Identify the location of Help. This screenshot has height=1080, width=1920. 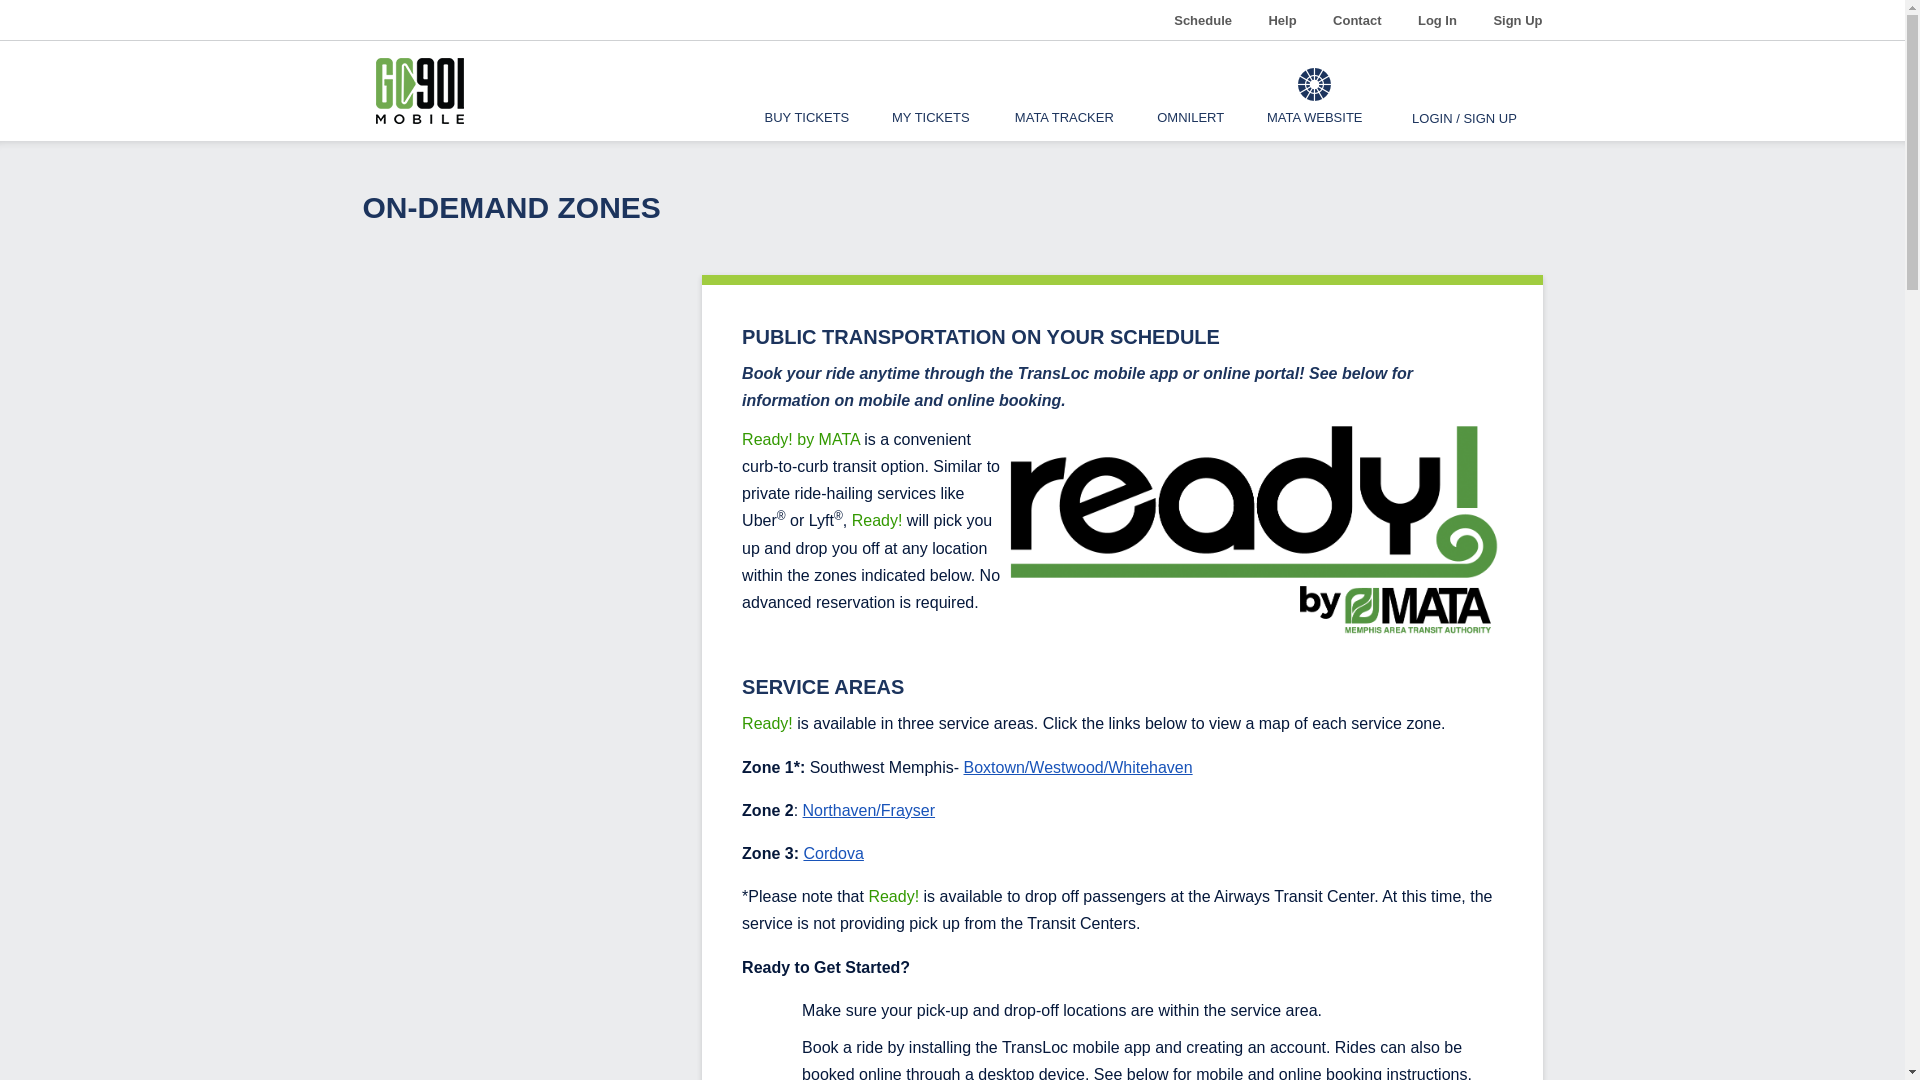
(1282, 20).